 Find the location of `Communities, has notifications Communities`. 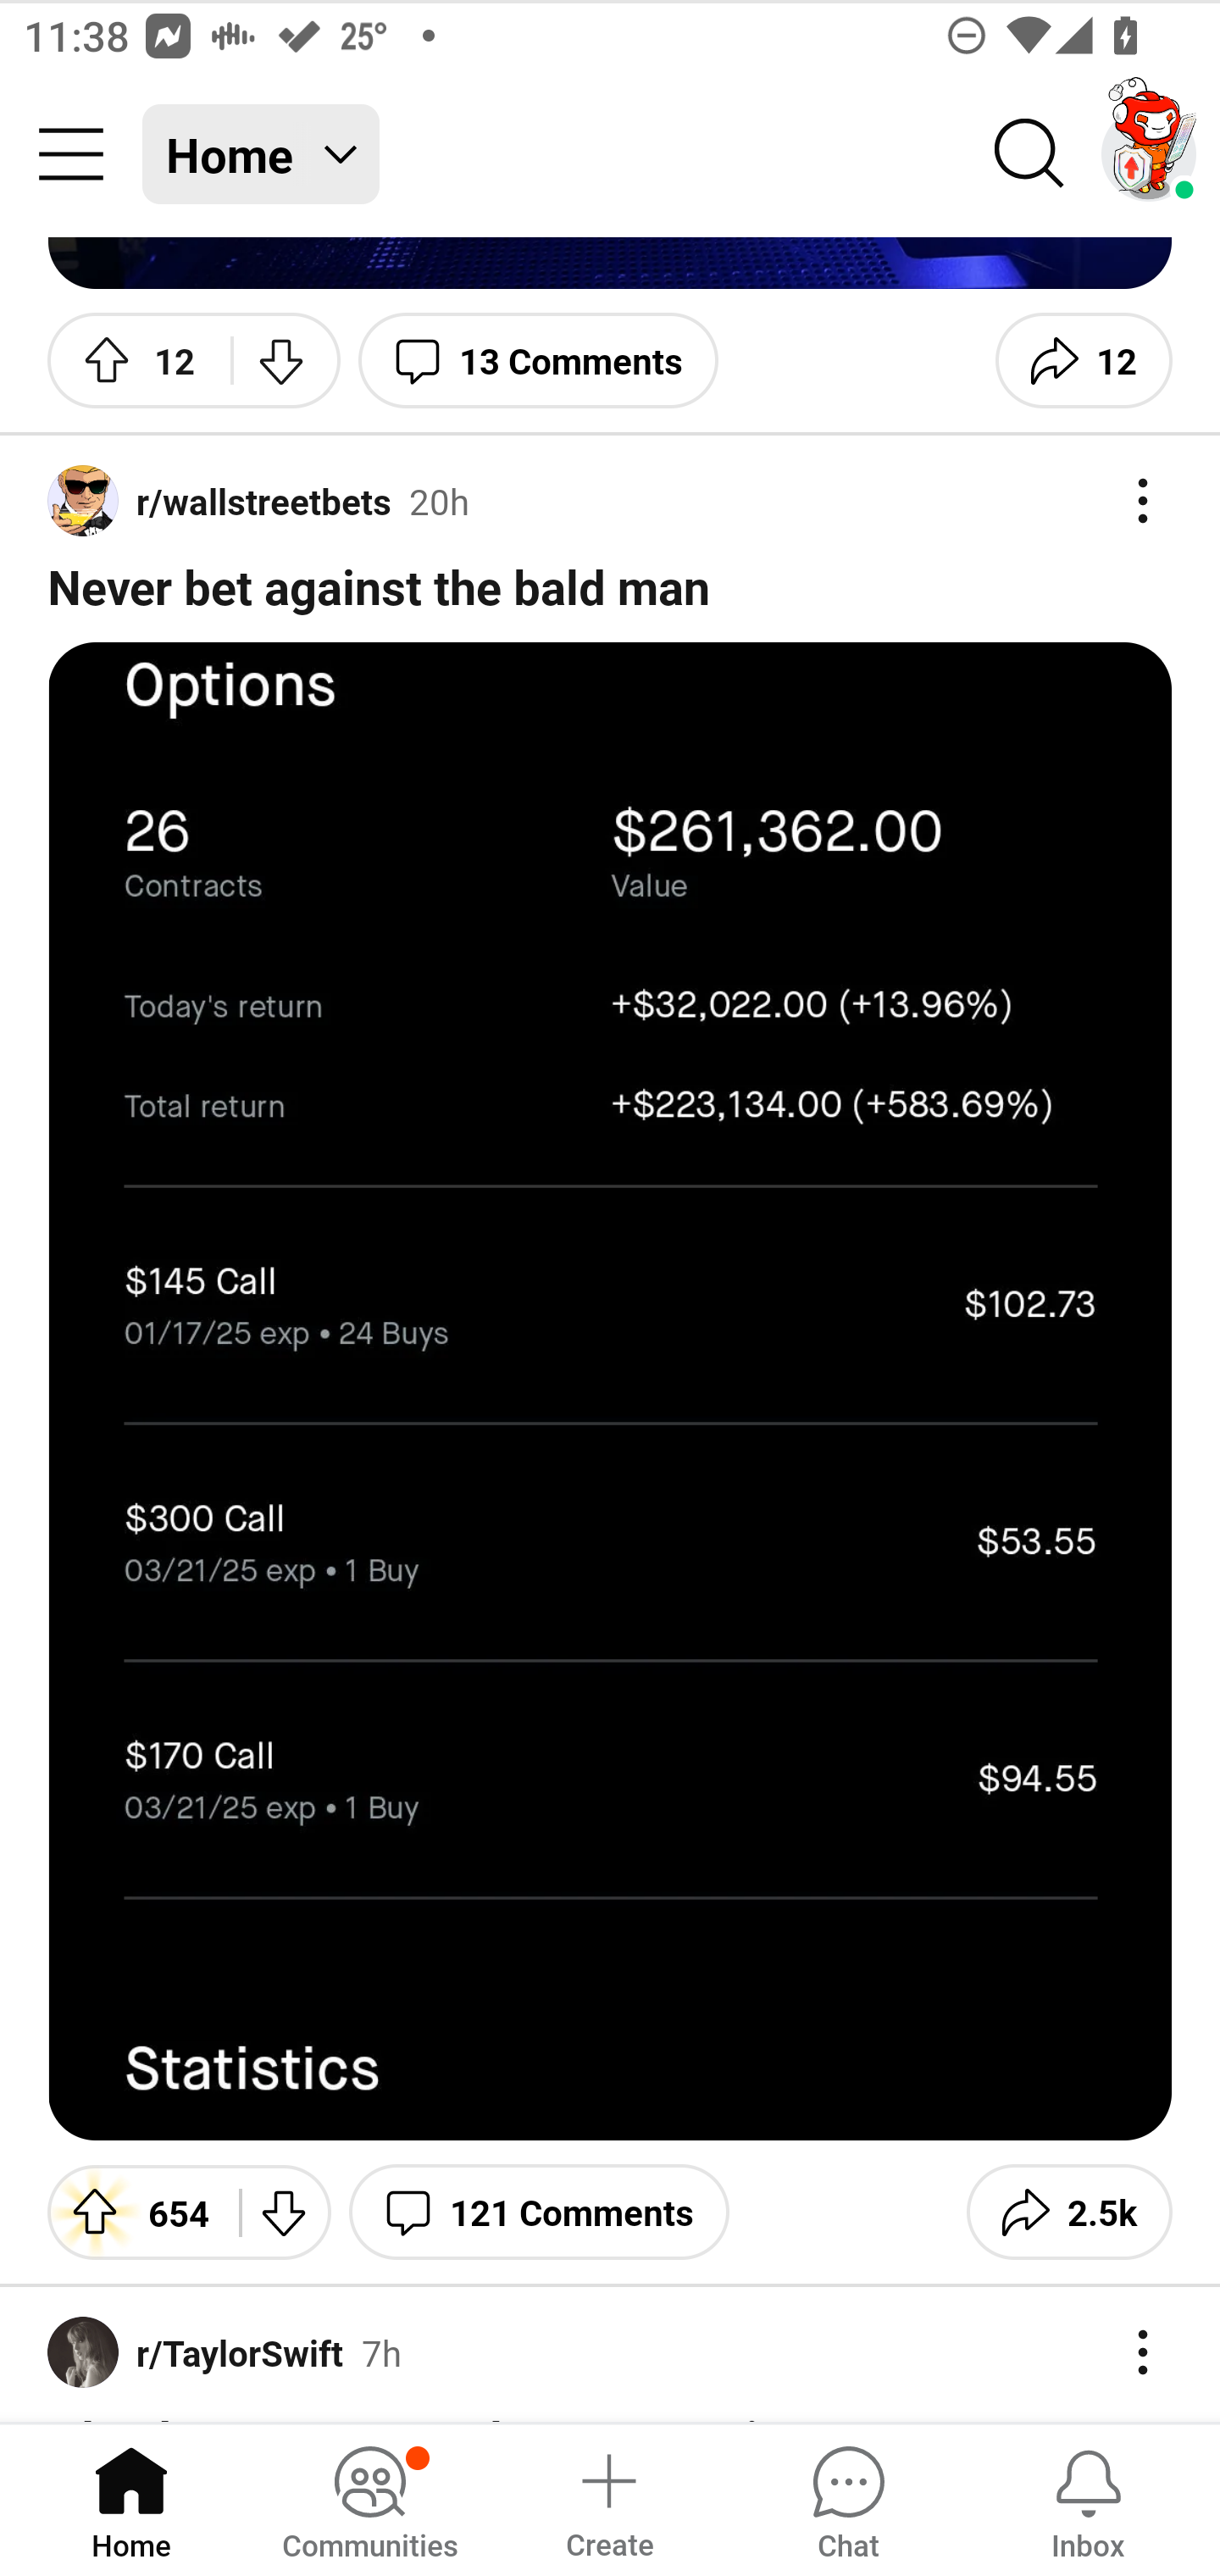

Communities, has notifications Communities is located at coordinates (369, 2498).